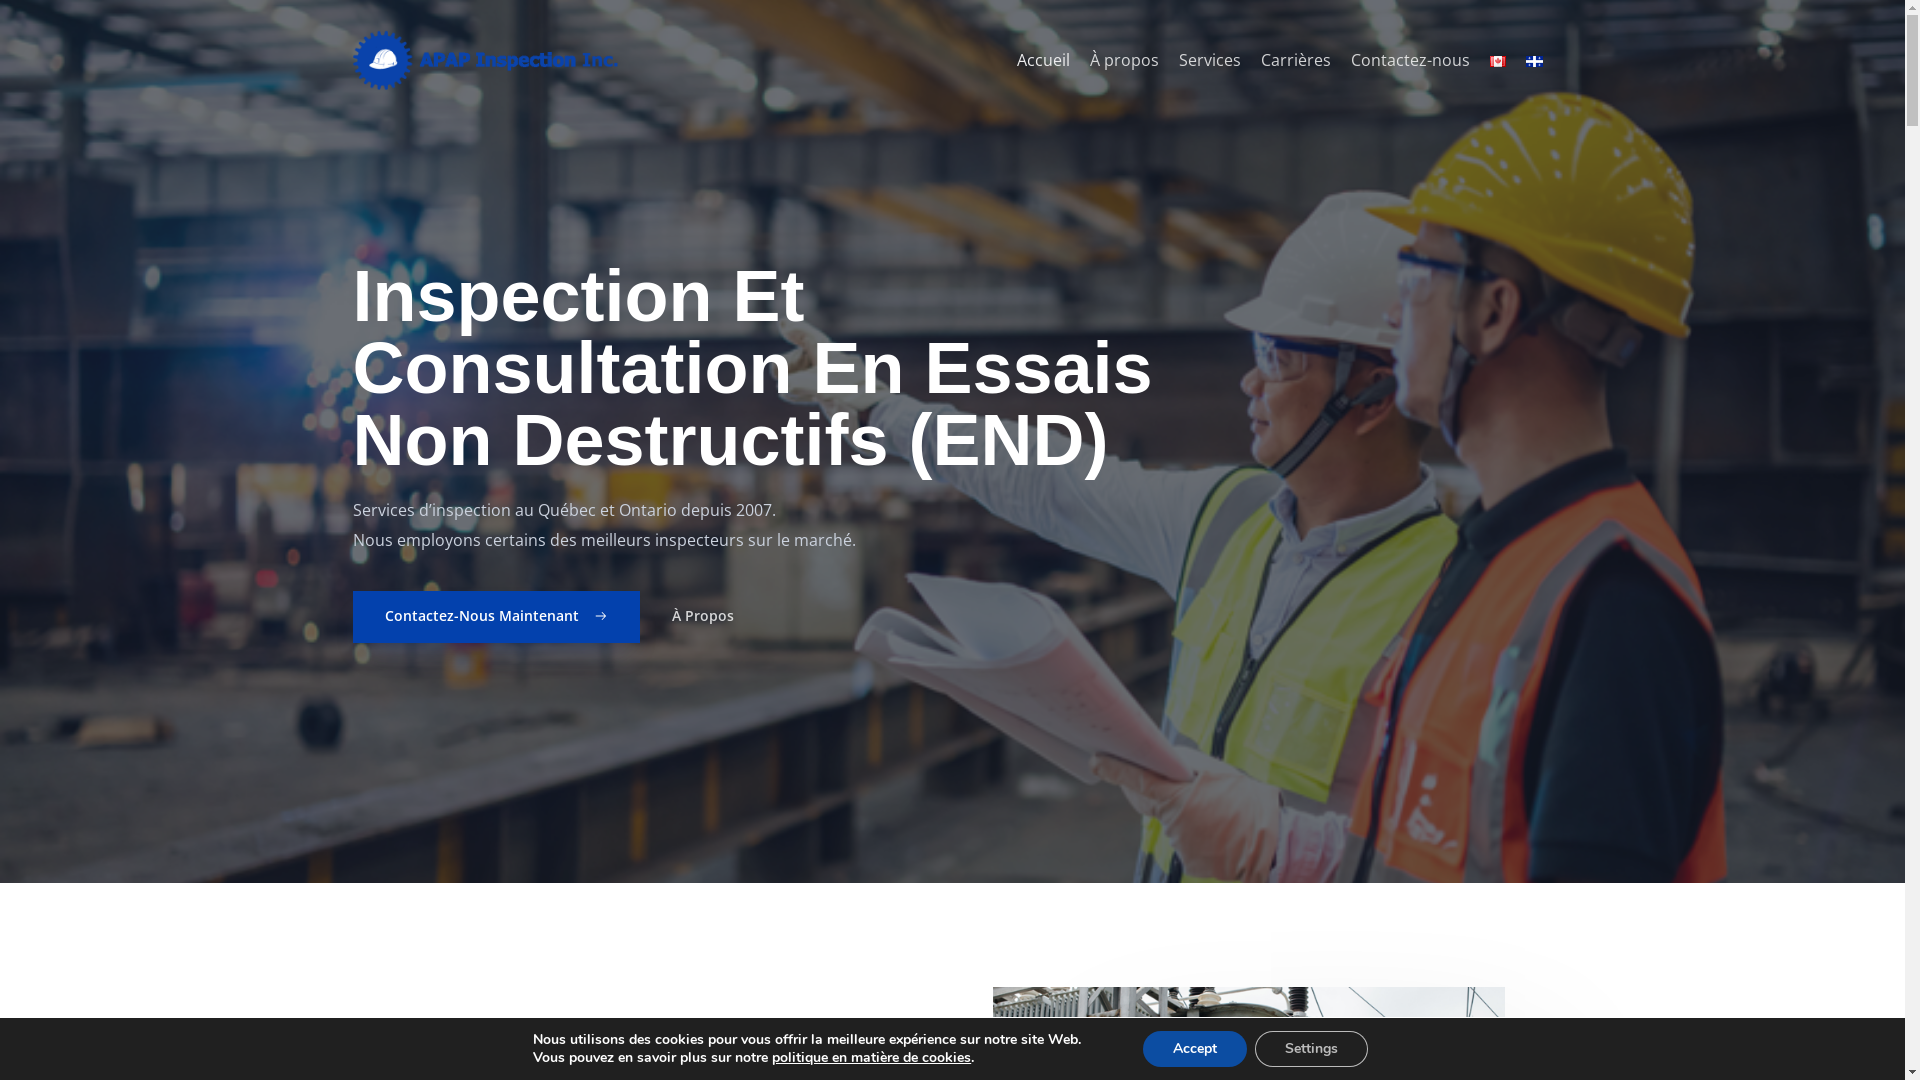  I want to click on Contactez-nous, so click(1410, 60).